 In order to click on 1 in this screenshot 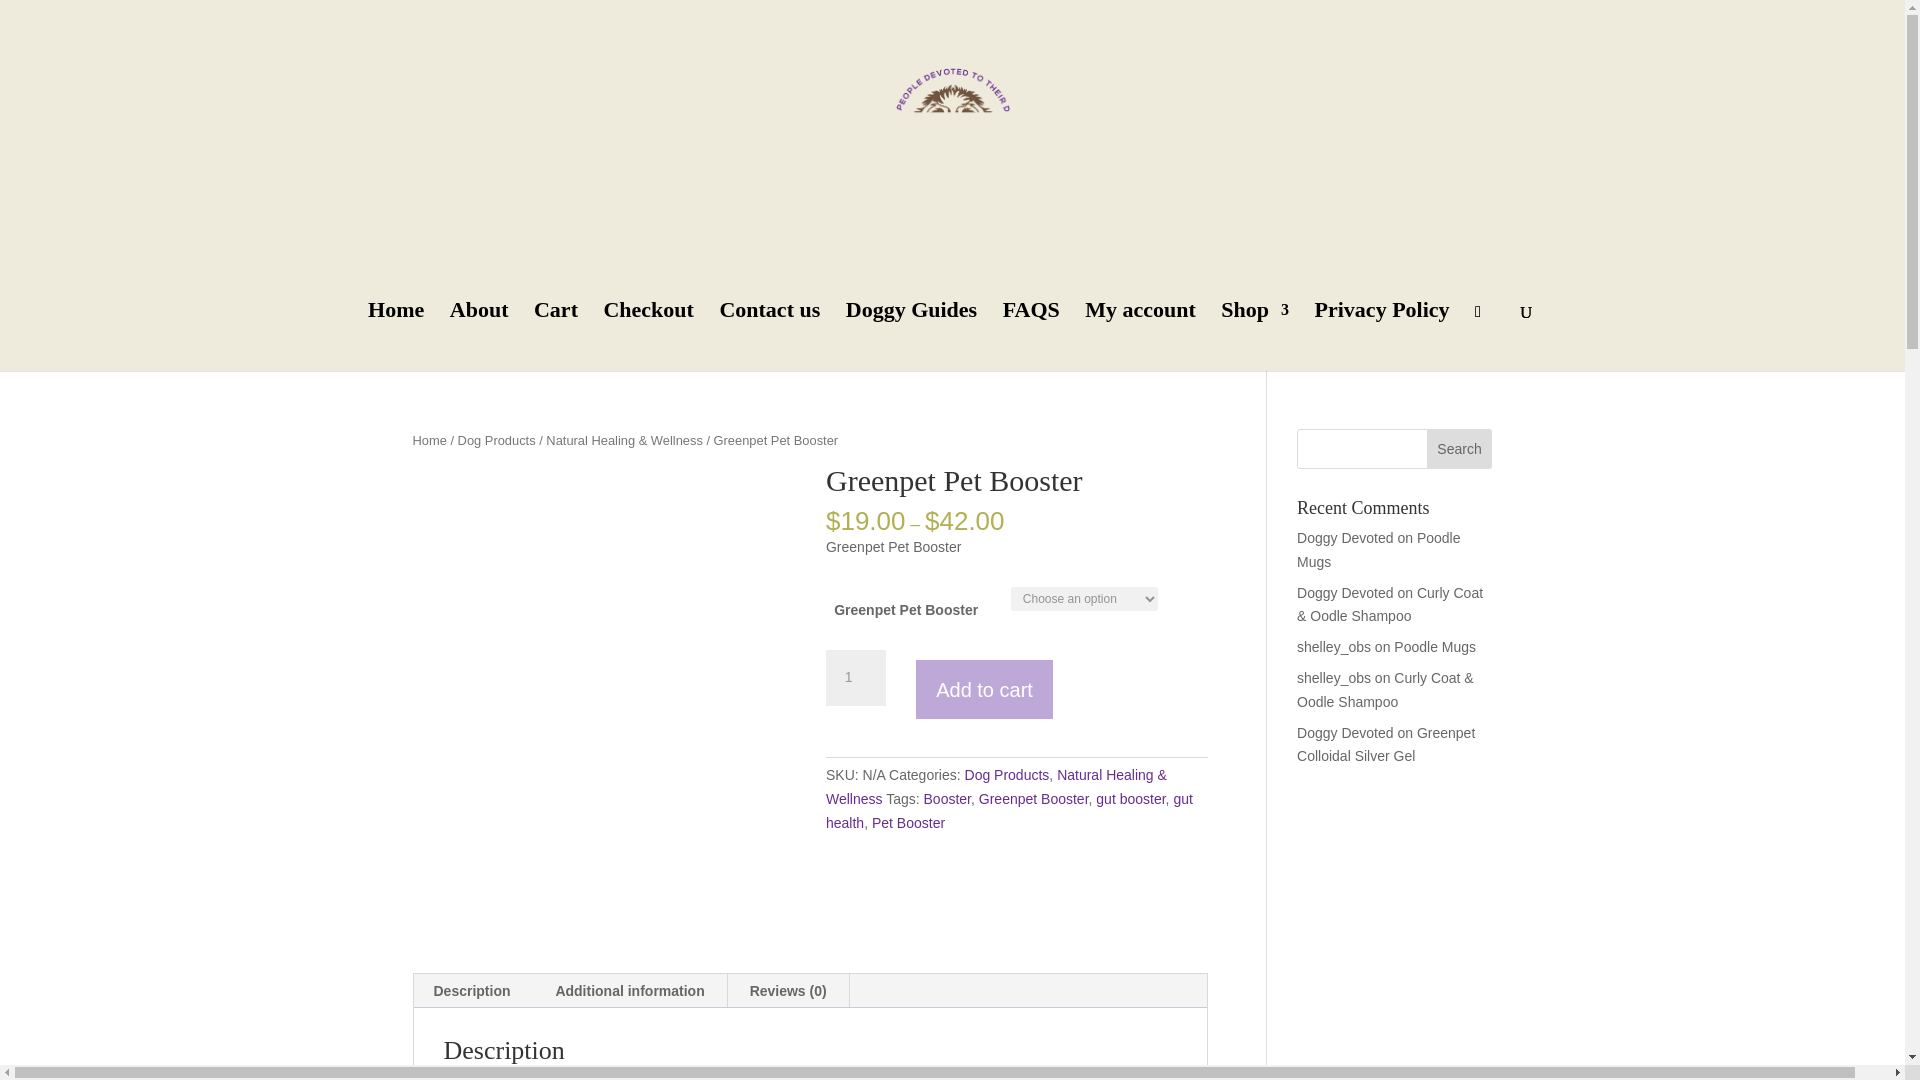, I will do `click(855, 678)`.